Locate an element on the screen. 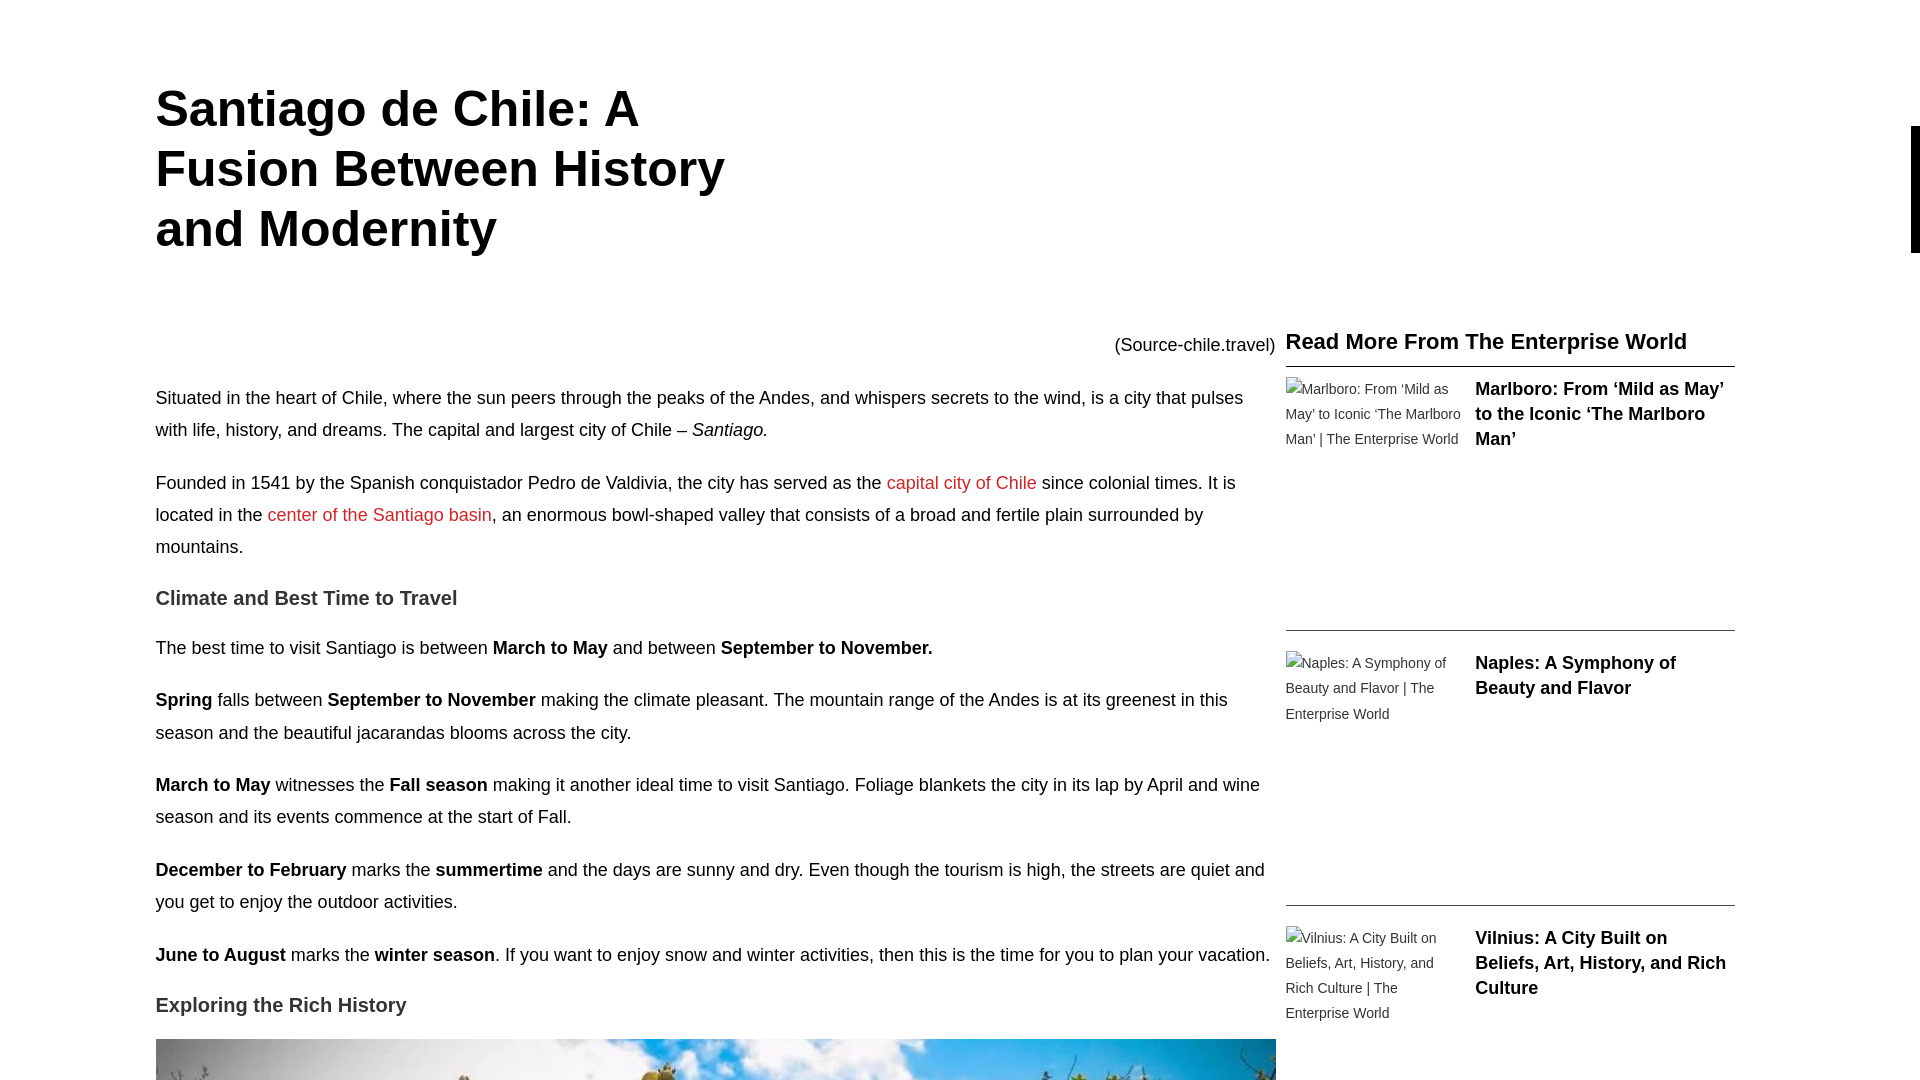  center of the Santiago basin is located at coordinates (380, 514).